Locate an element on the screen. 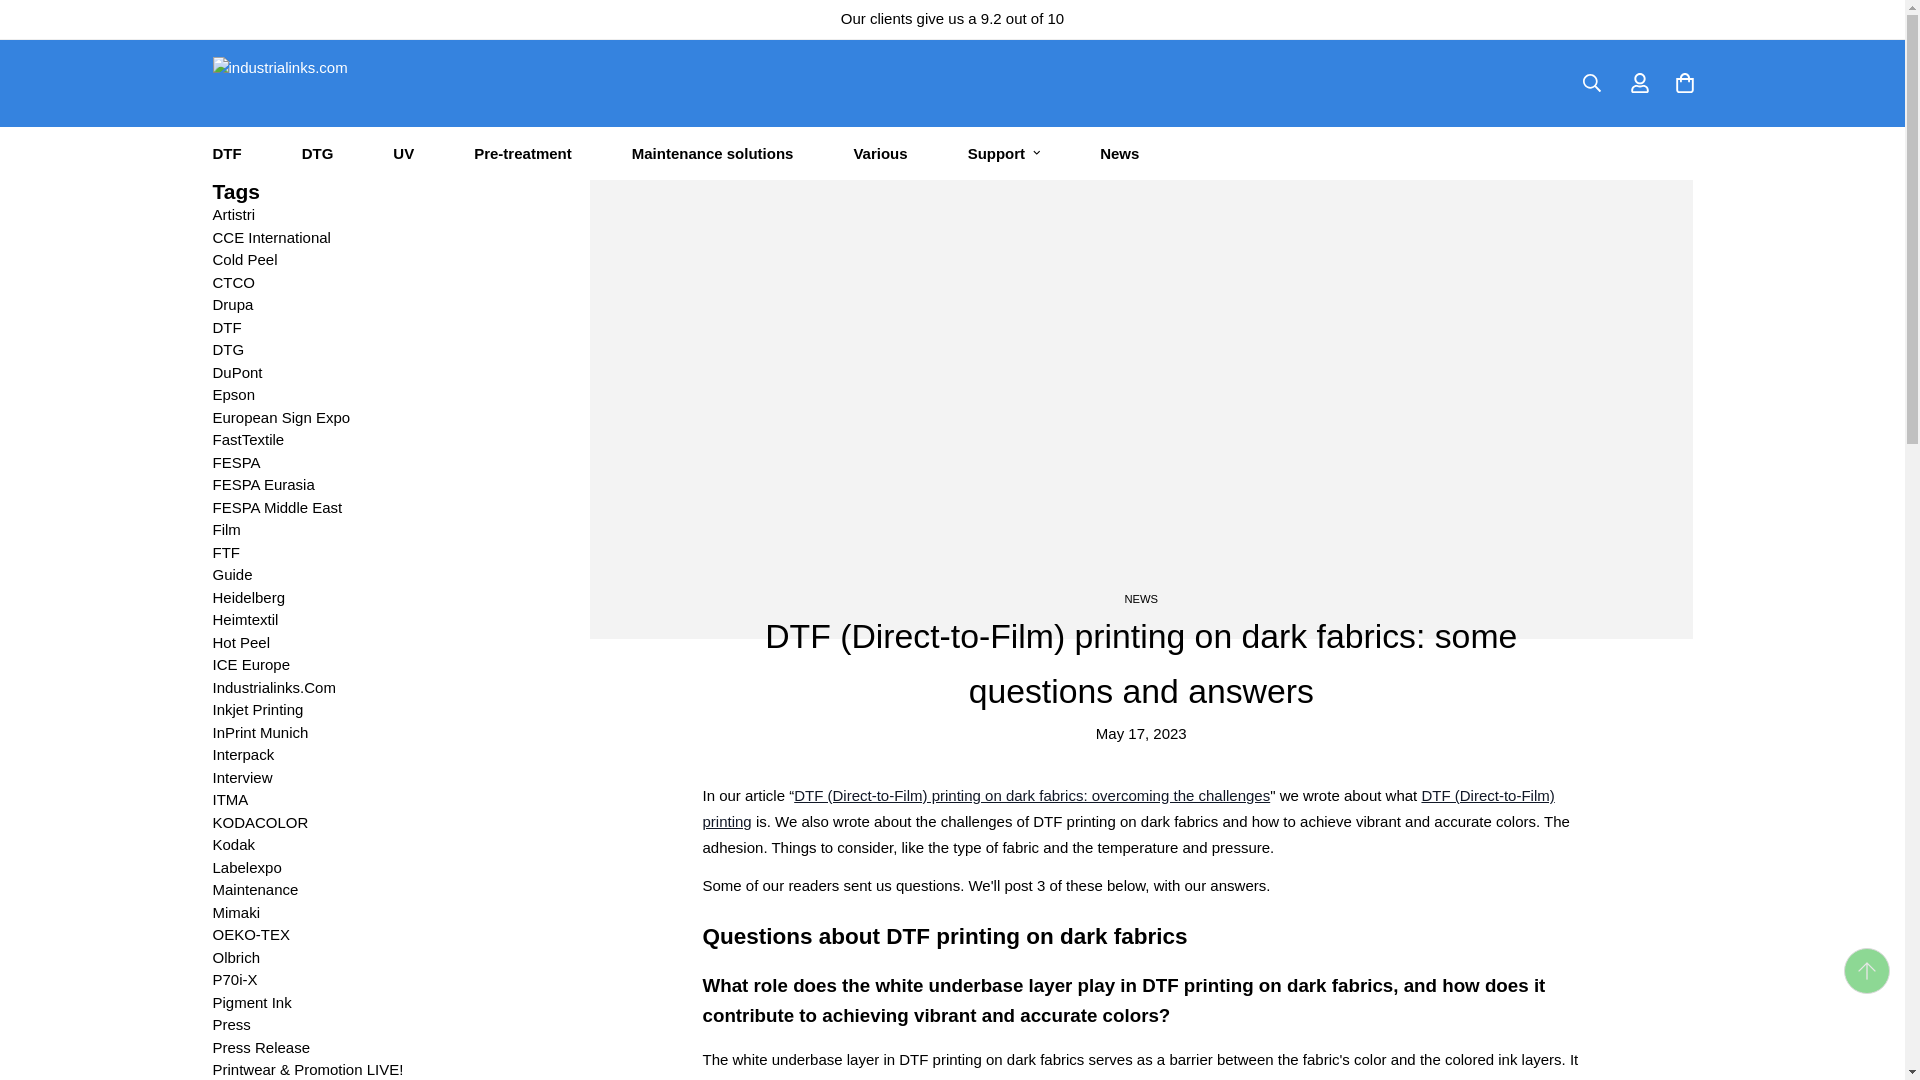 The width and height of the screenshot is (1920, 1080). News is located at coordinates (1119, 154).